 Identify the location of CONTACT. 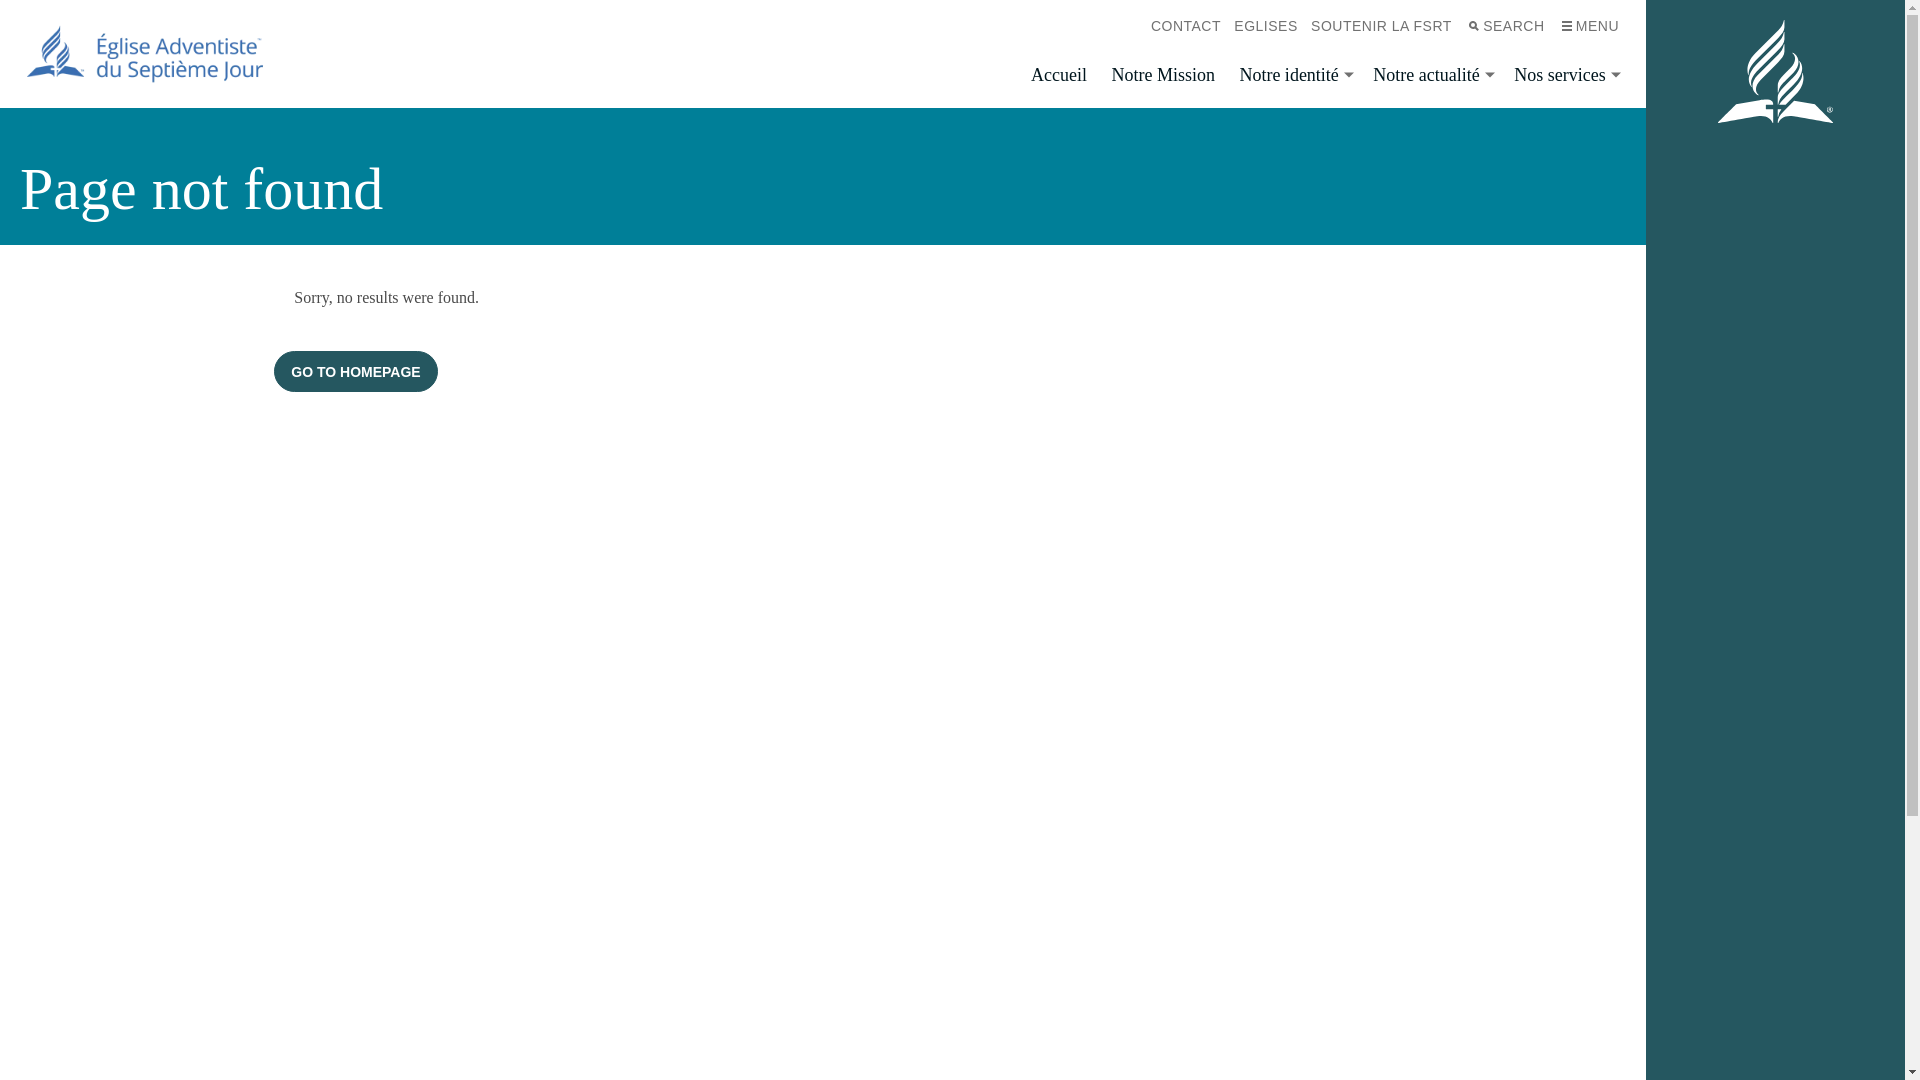
(1186, 26).